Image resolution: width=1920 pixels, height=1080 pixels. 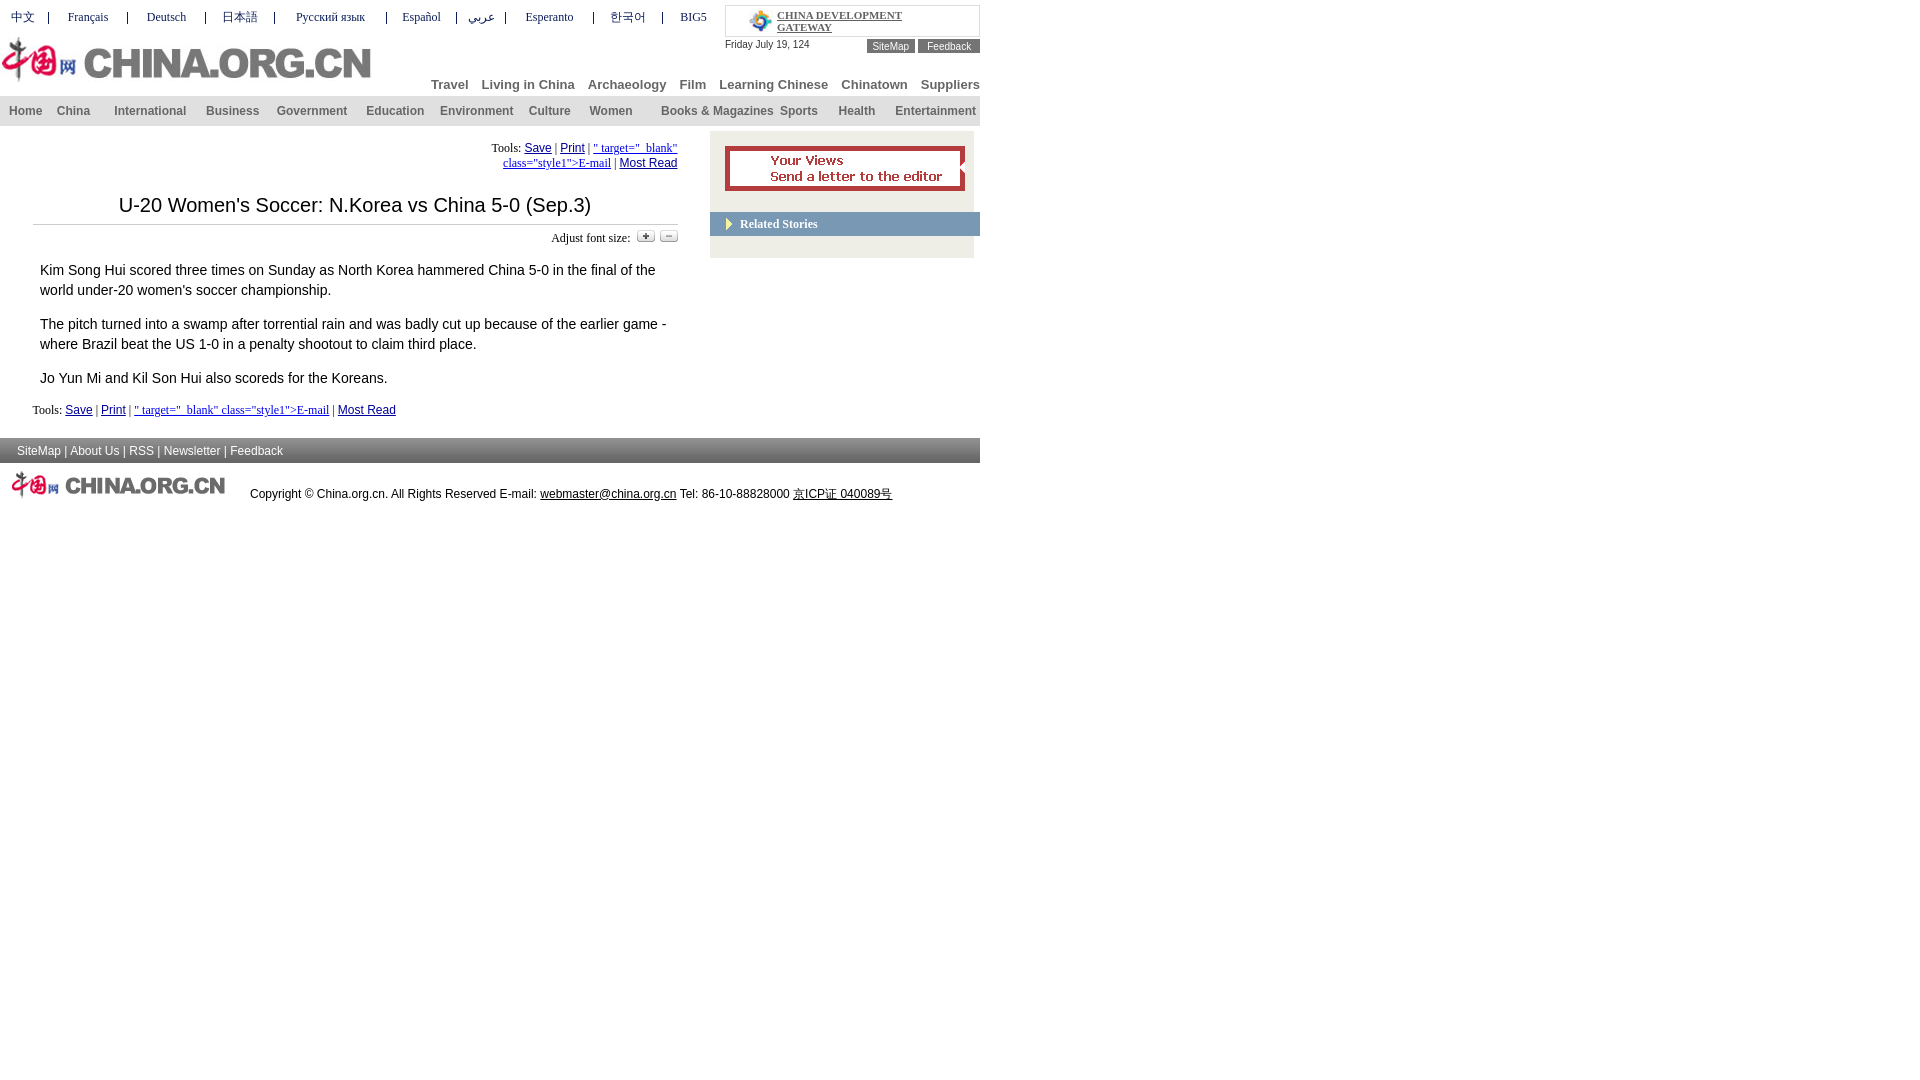 I want to click on Esperanto, so click(x=550, y=16).